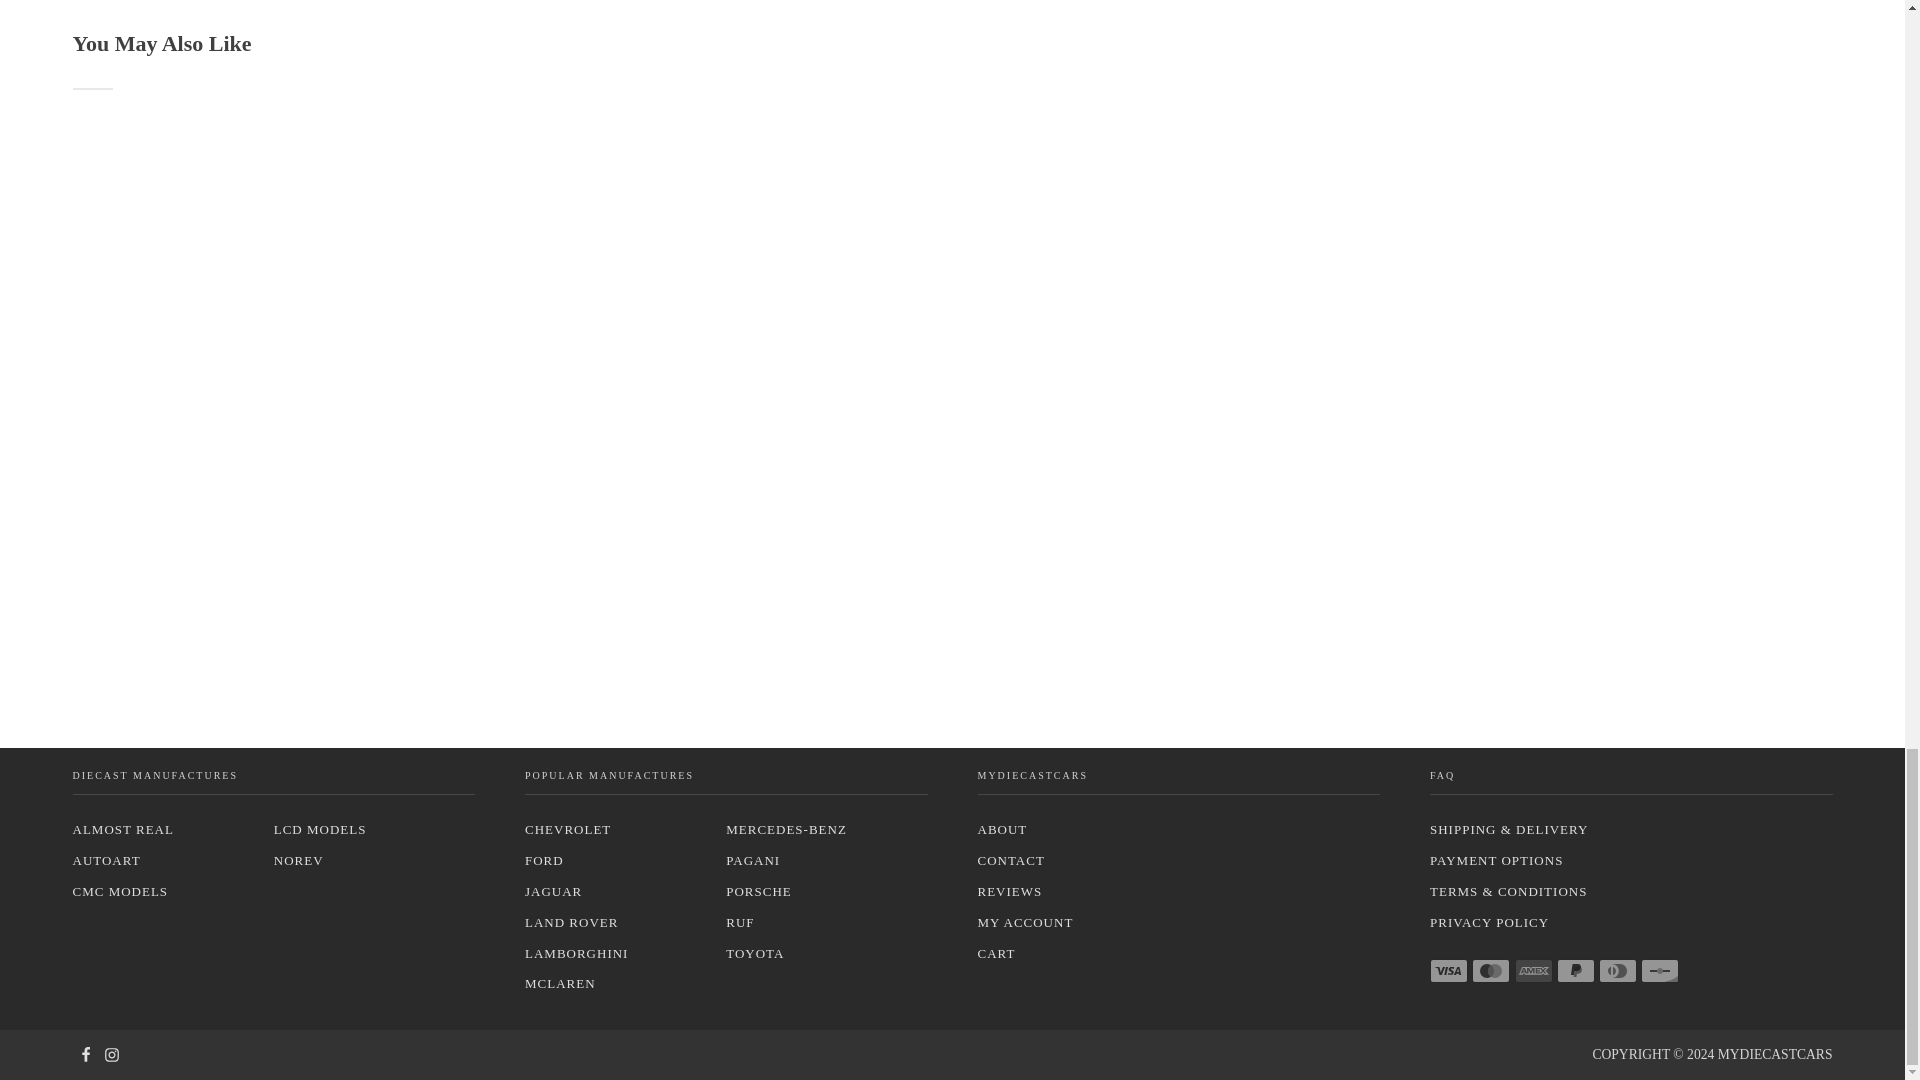 The height and width of the screenshot is (1080, 1920). What do you see at coordinates (1618, 970) in the screenshot?
I see `Diners Club` at bounding box center [1618, 970].